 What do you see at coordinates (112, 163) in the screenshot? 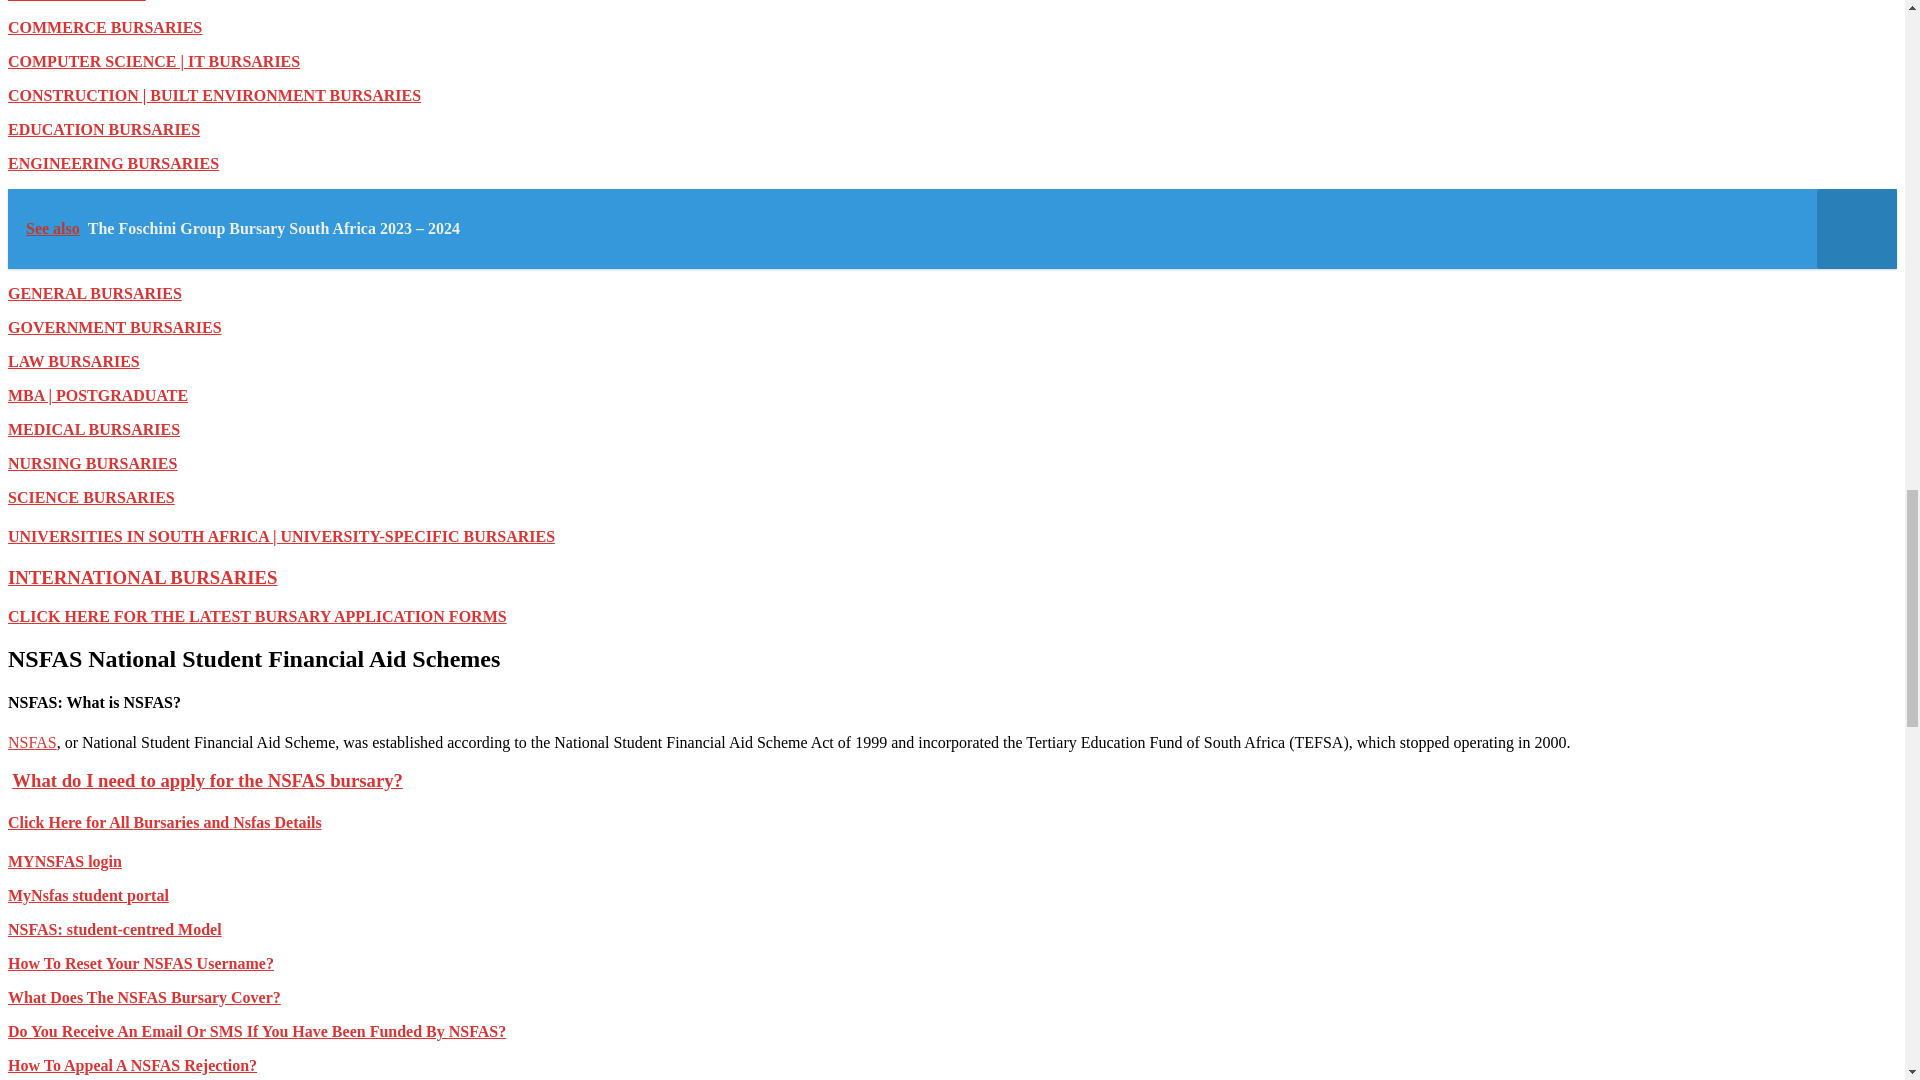
I see `ENGINEERING BURSARIES` at bounding box center [112, 163].